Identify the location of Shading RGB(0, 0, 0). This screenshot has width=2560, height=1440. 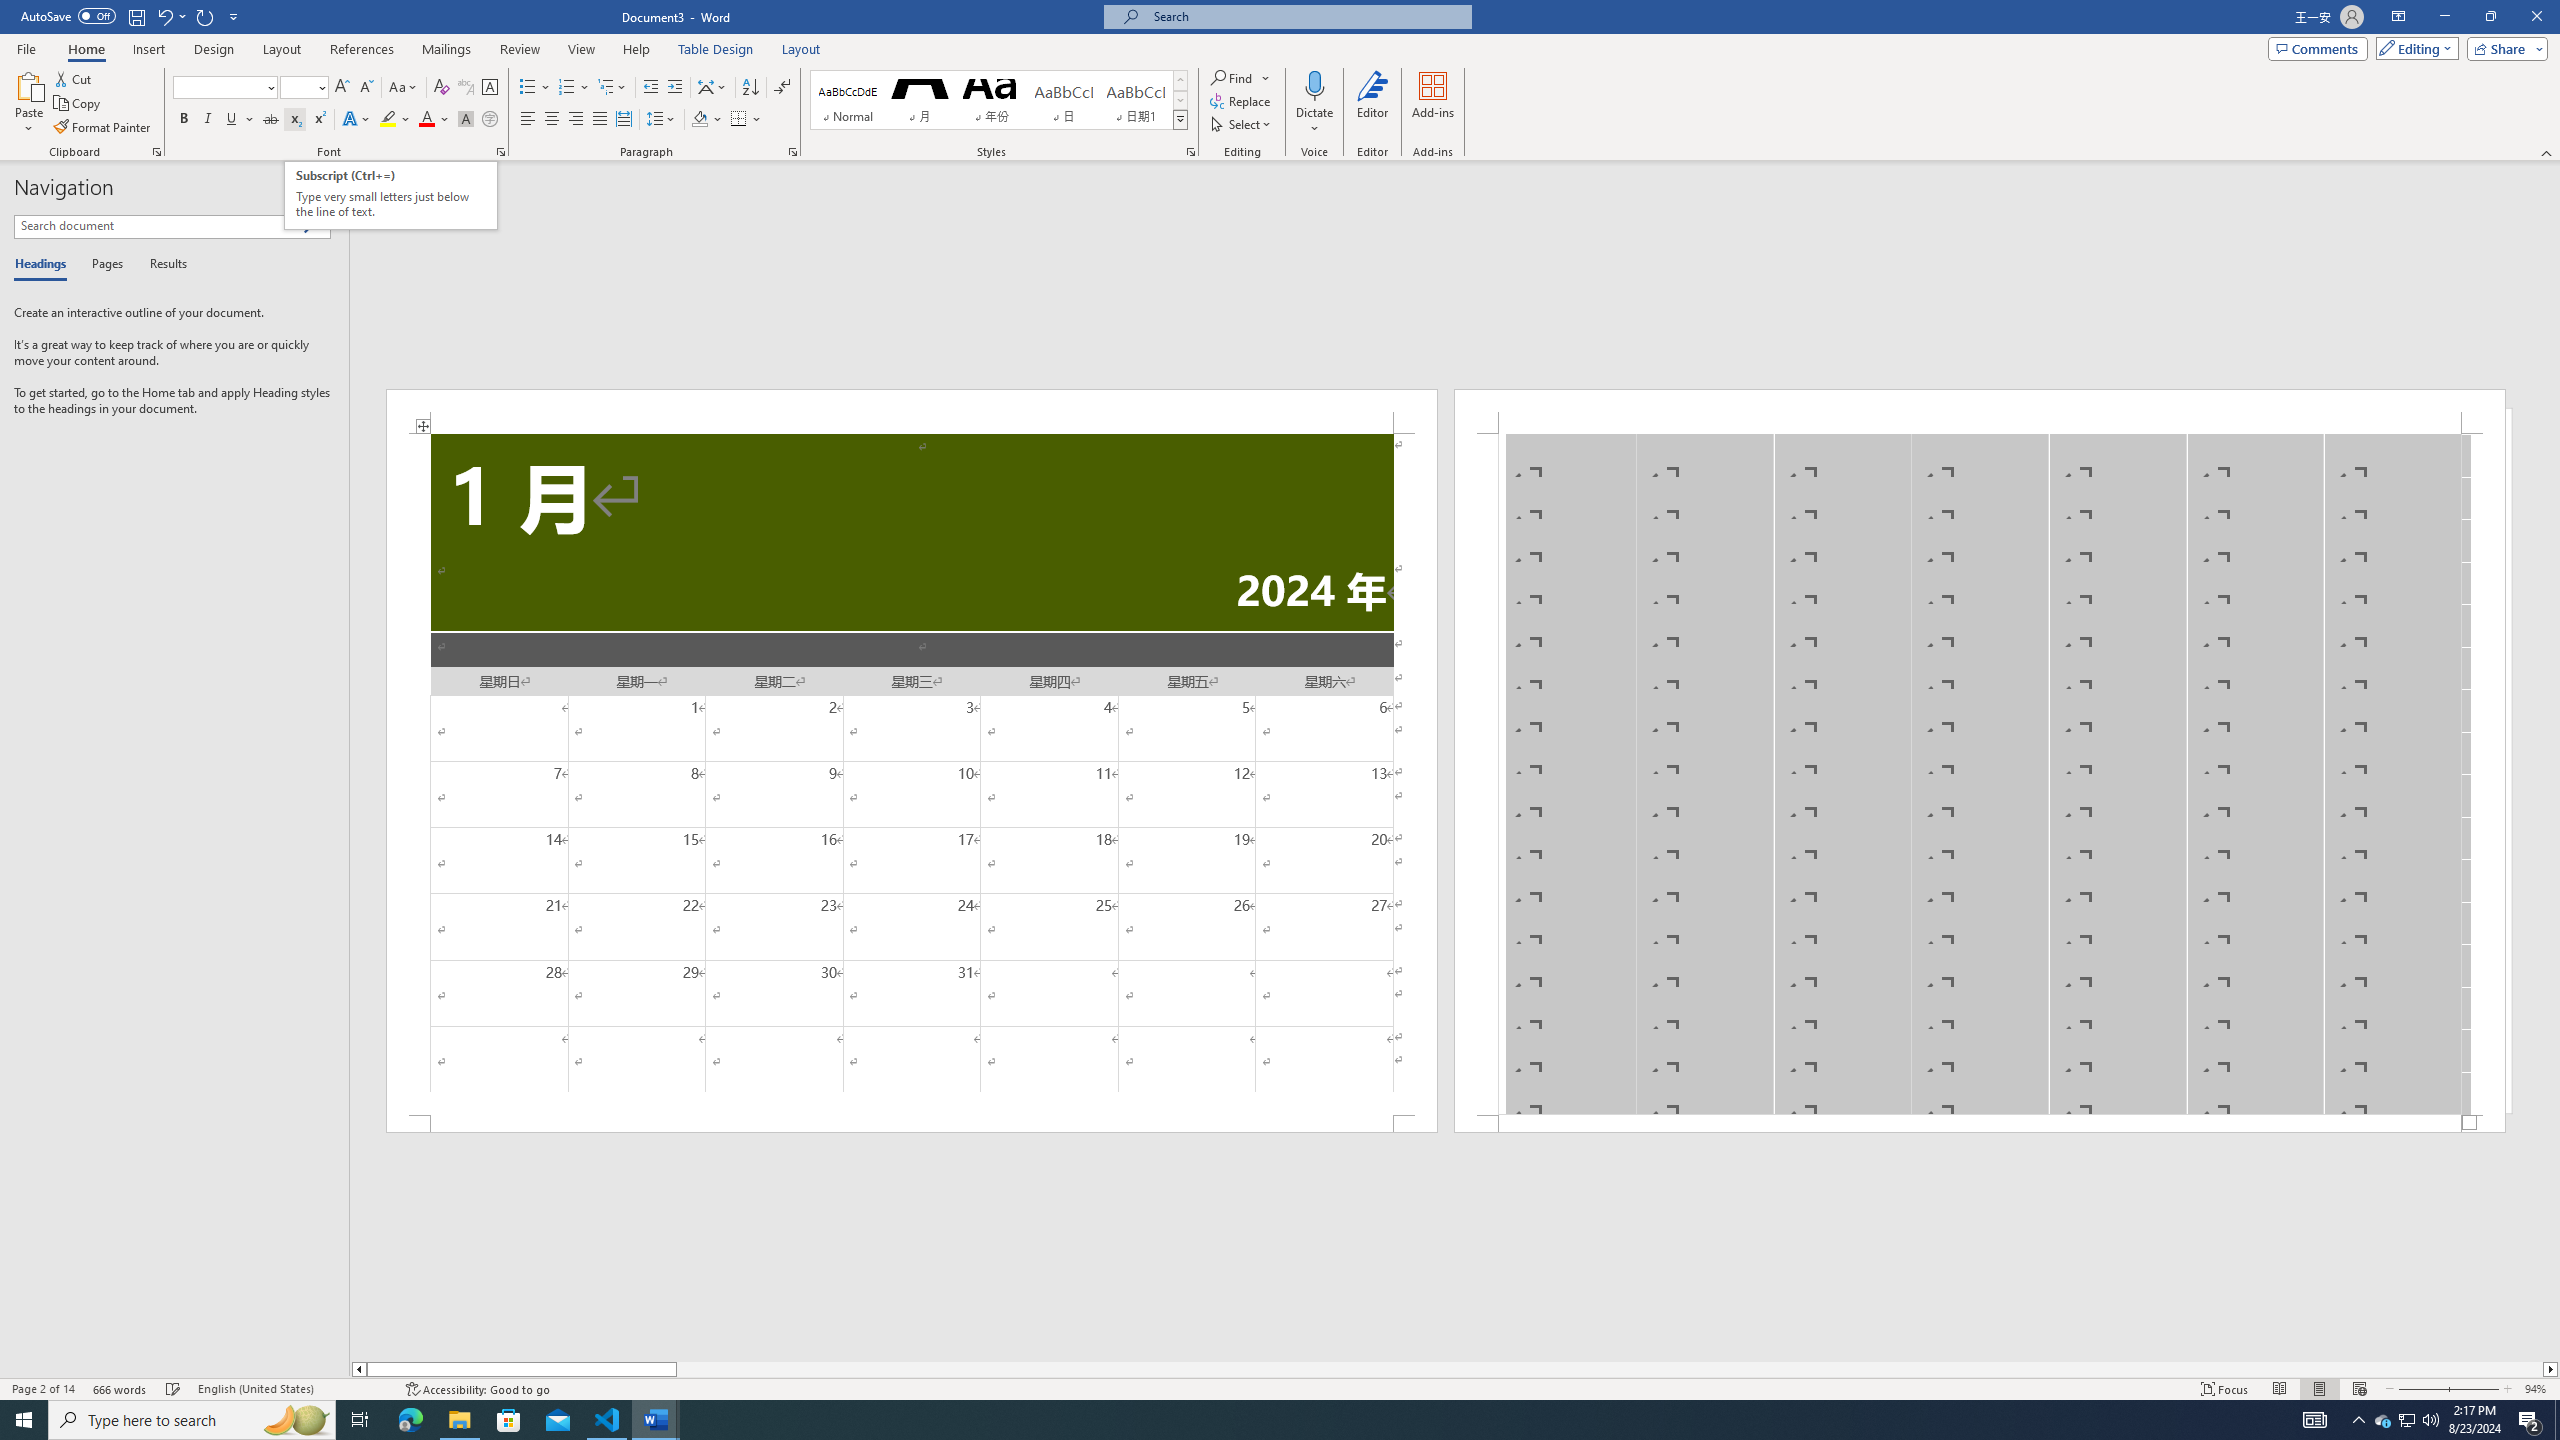
(700, 120).